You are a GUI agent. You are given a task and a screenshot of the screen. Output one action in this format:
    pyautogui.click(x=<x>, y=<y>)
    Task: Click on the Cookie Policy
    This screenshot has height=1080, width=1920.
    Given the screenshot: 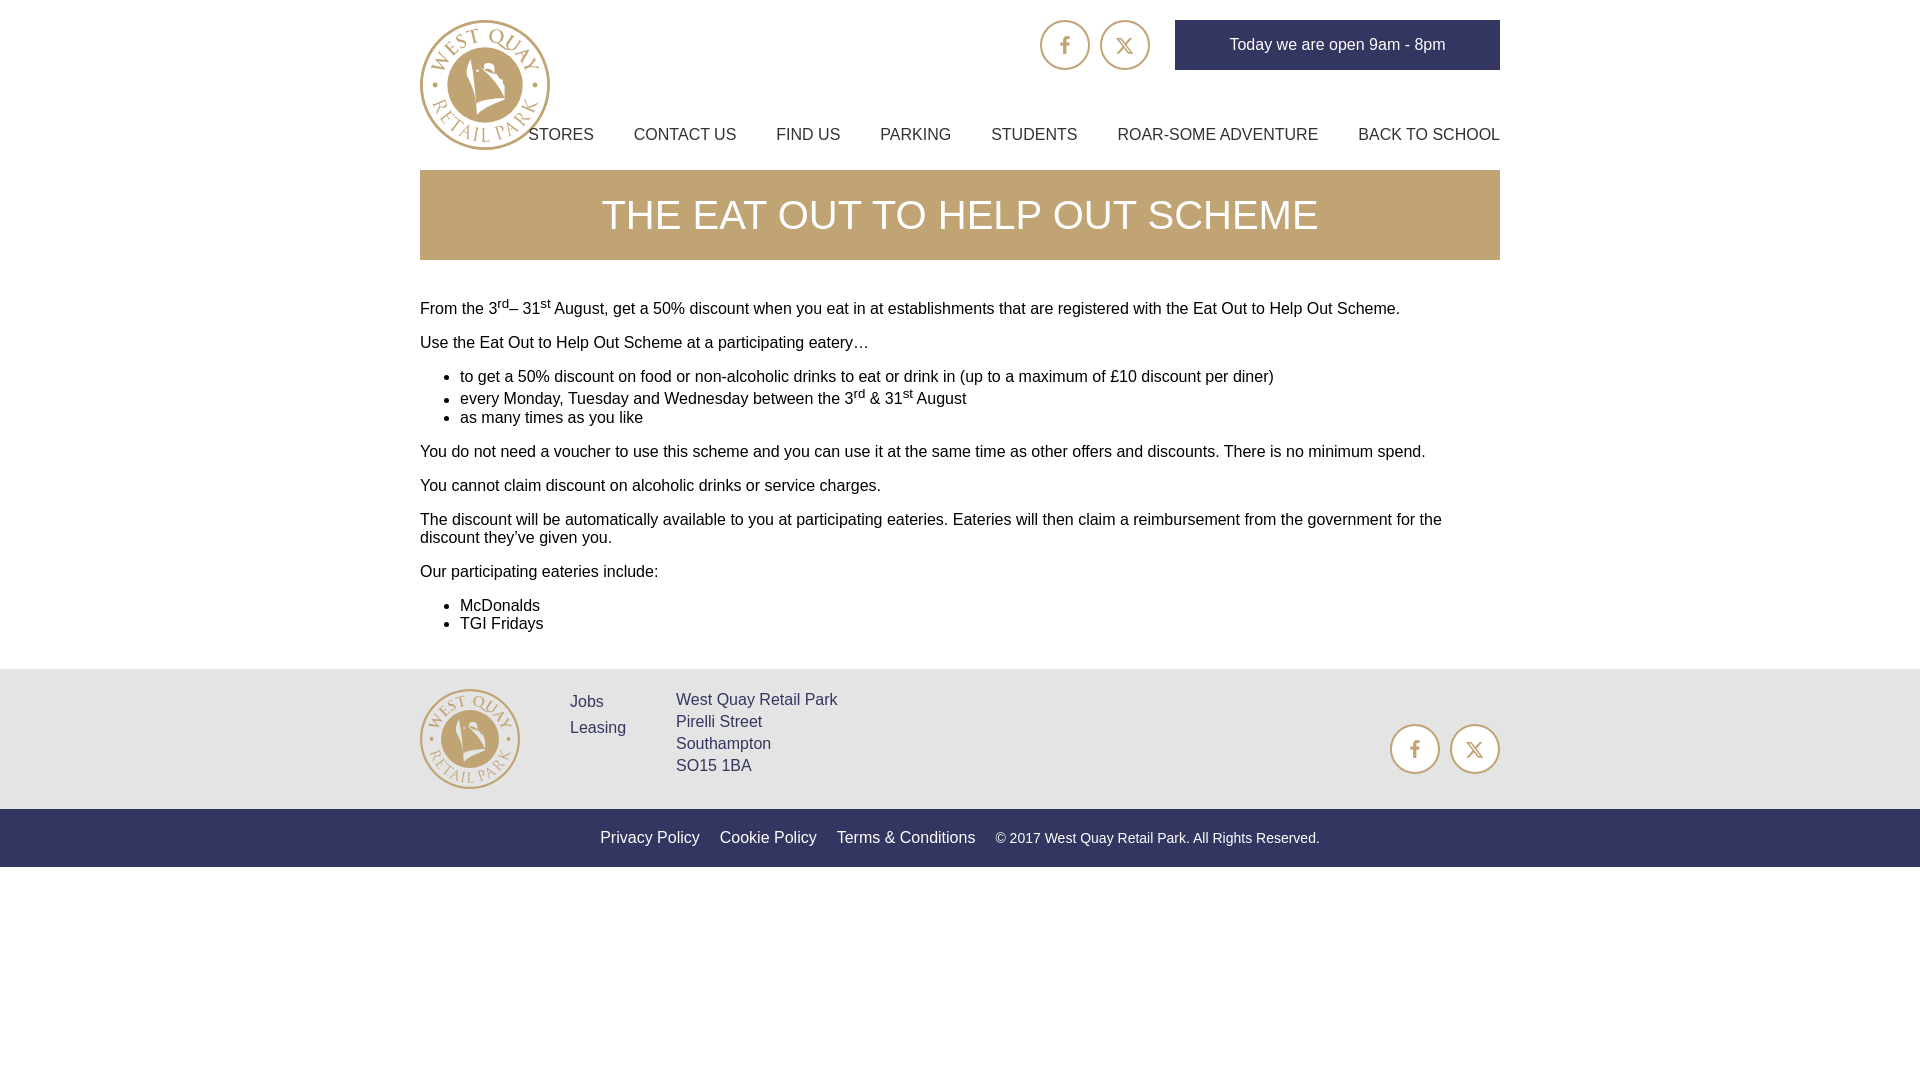 What is the action you would take?
    pyautogui.click(x=768, y=837)
    